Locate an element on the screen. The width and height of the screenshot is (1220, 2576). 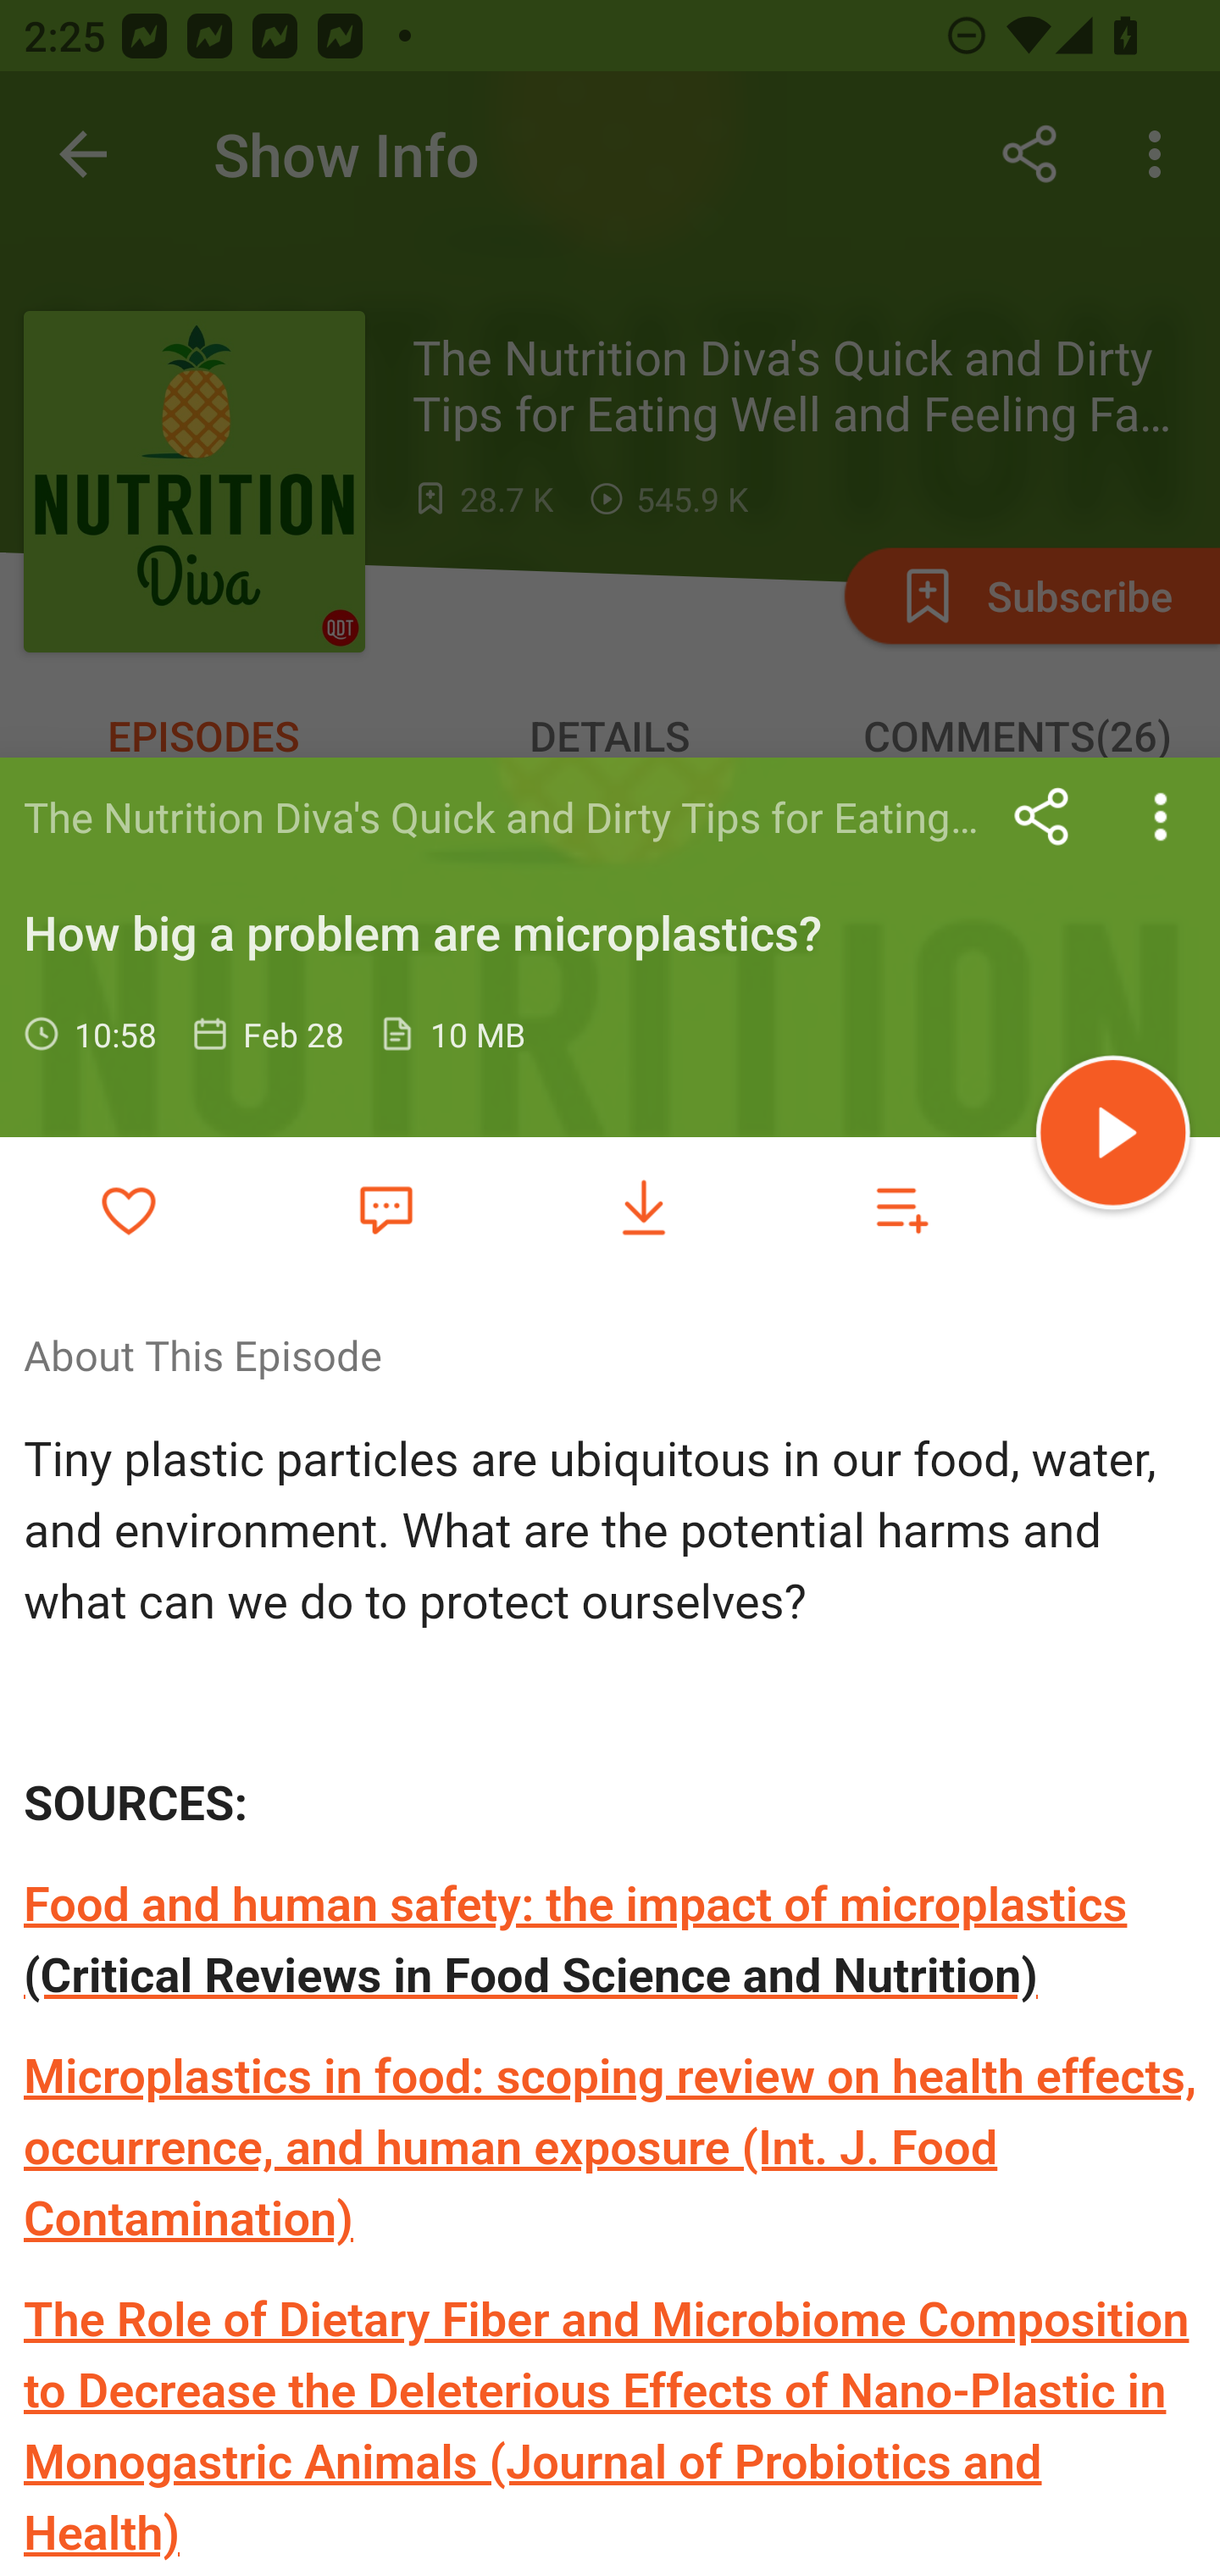
Share is located at coordinates (1042, 816).